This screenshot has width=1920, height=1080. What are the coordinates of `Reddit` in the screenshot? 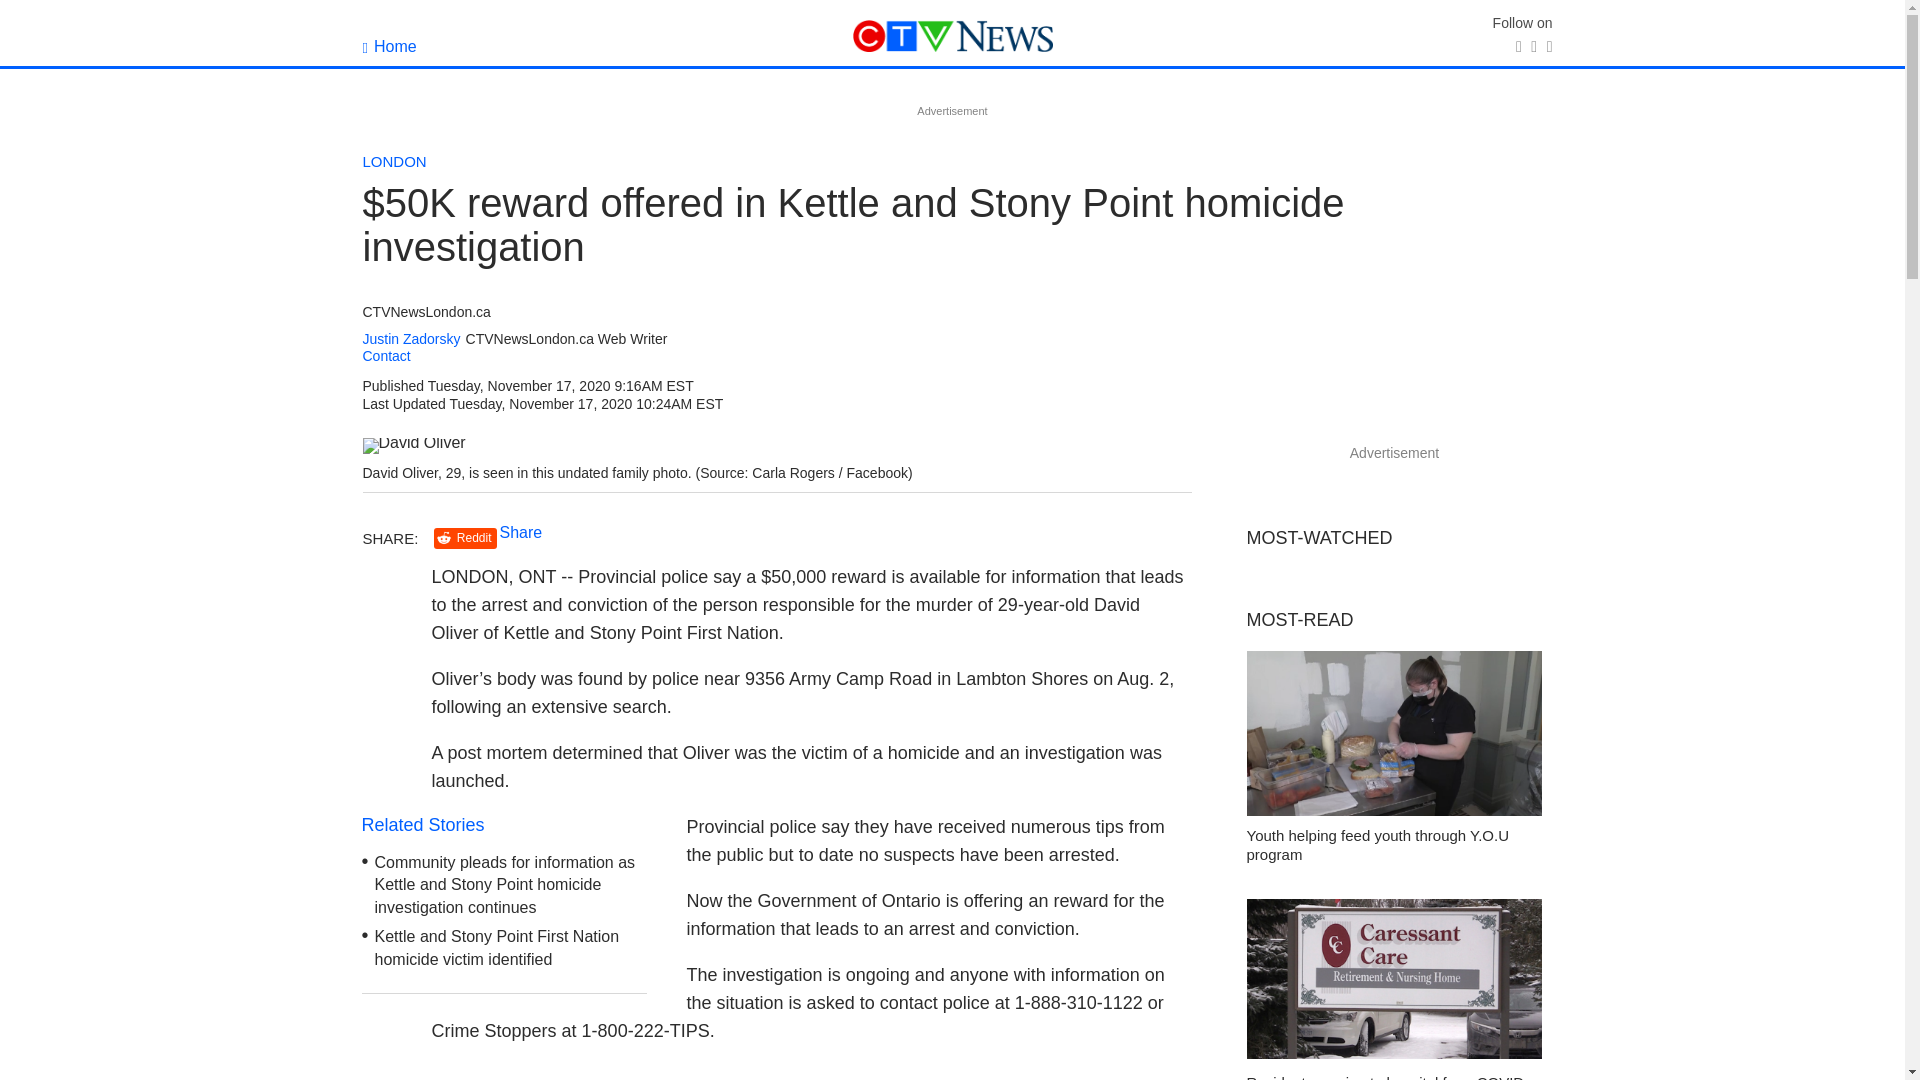 It's located at (465, 538).